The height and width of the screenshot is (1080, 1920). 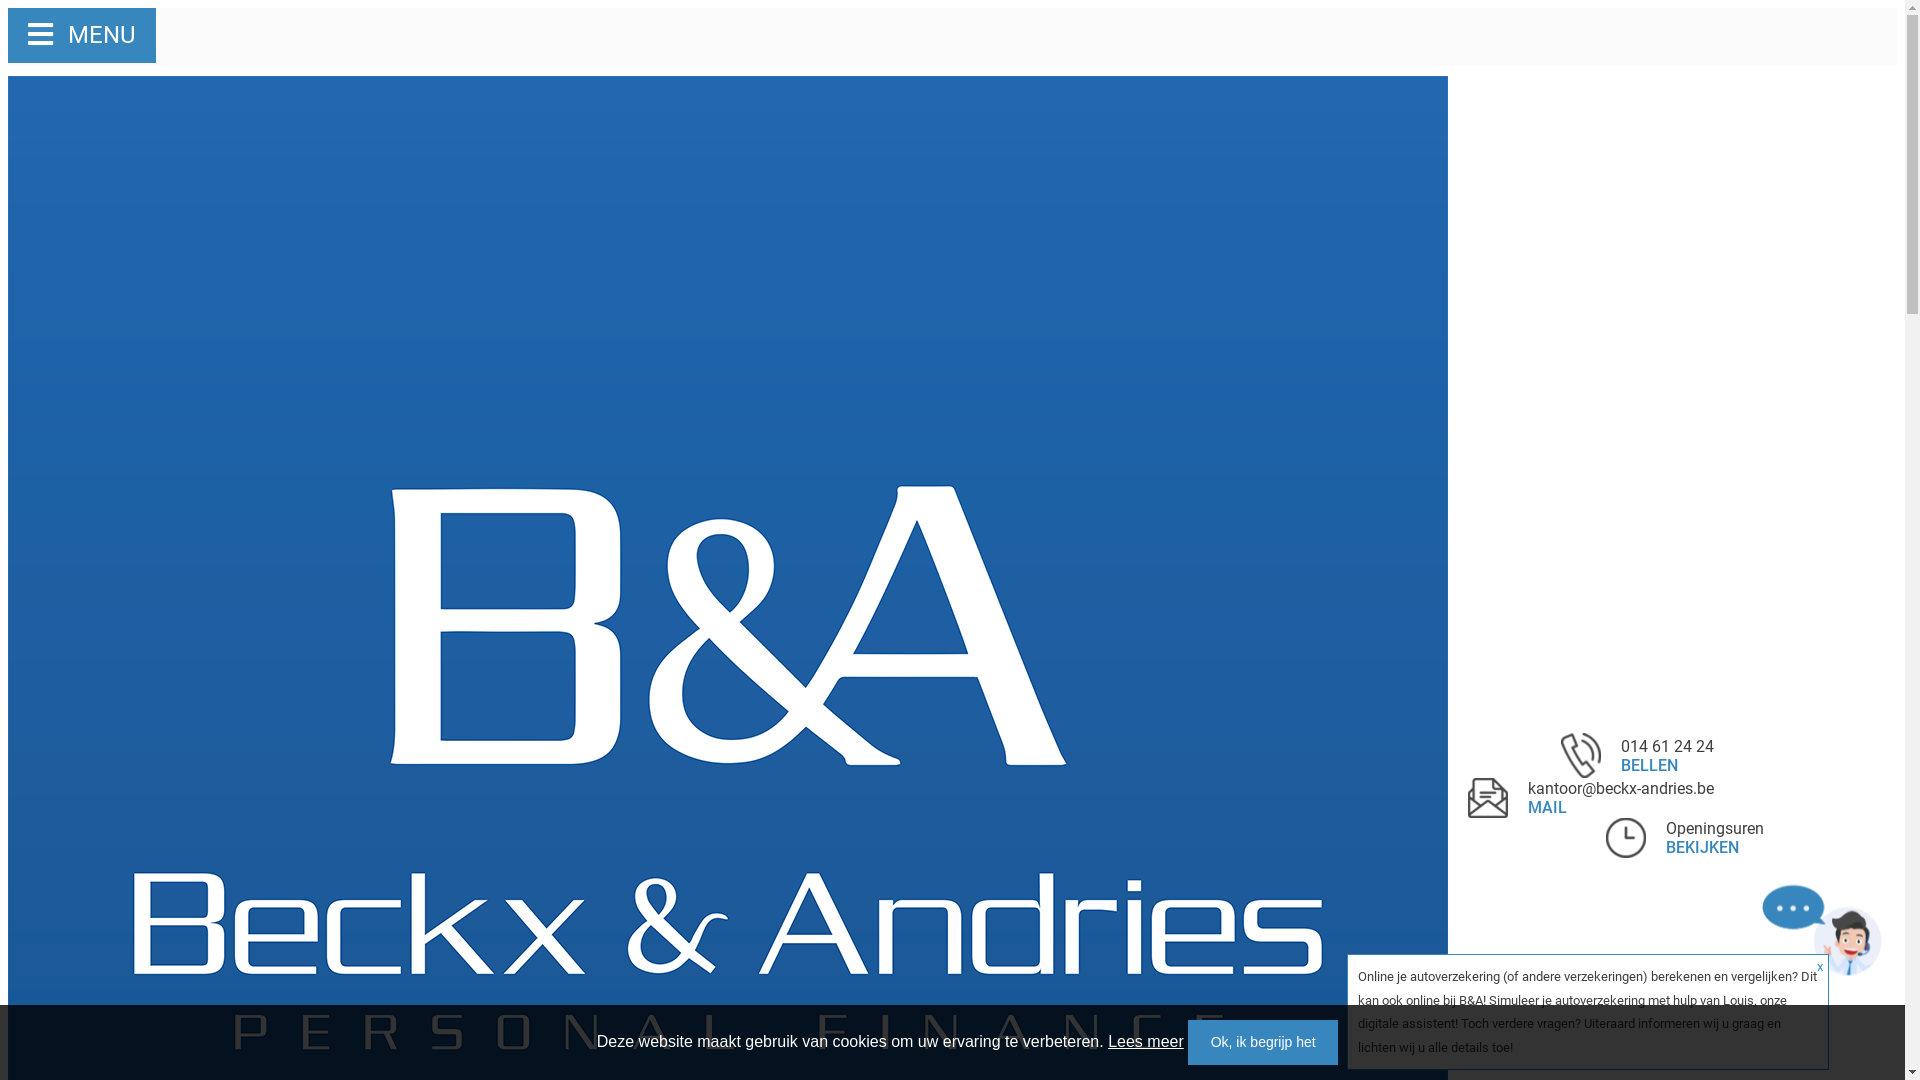 What do you see at coordinates (1650, 766) in the screenshot?
I see `BELLEN` at bounding box center [1650, 766].